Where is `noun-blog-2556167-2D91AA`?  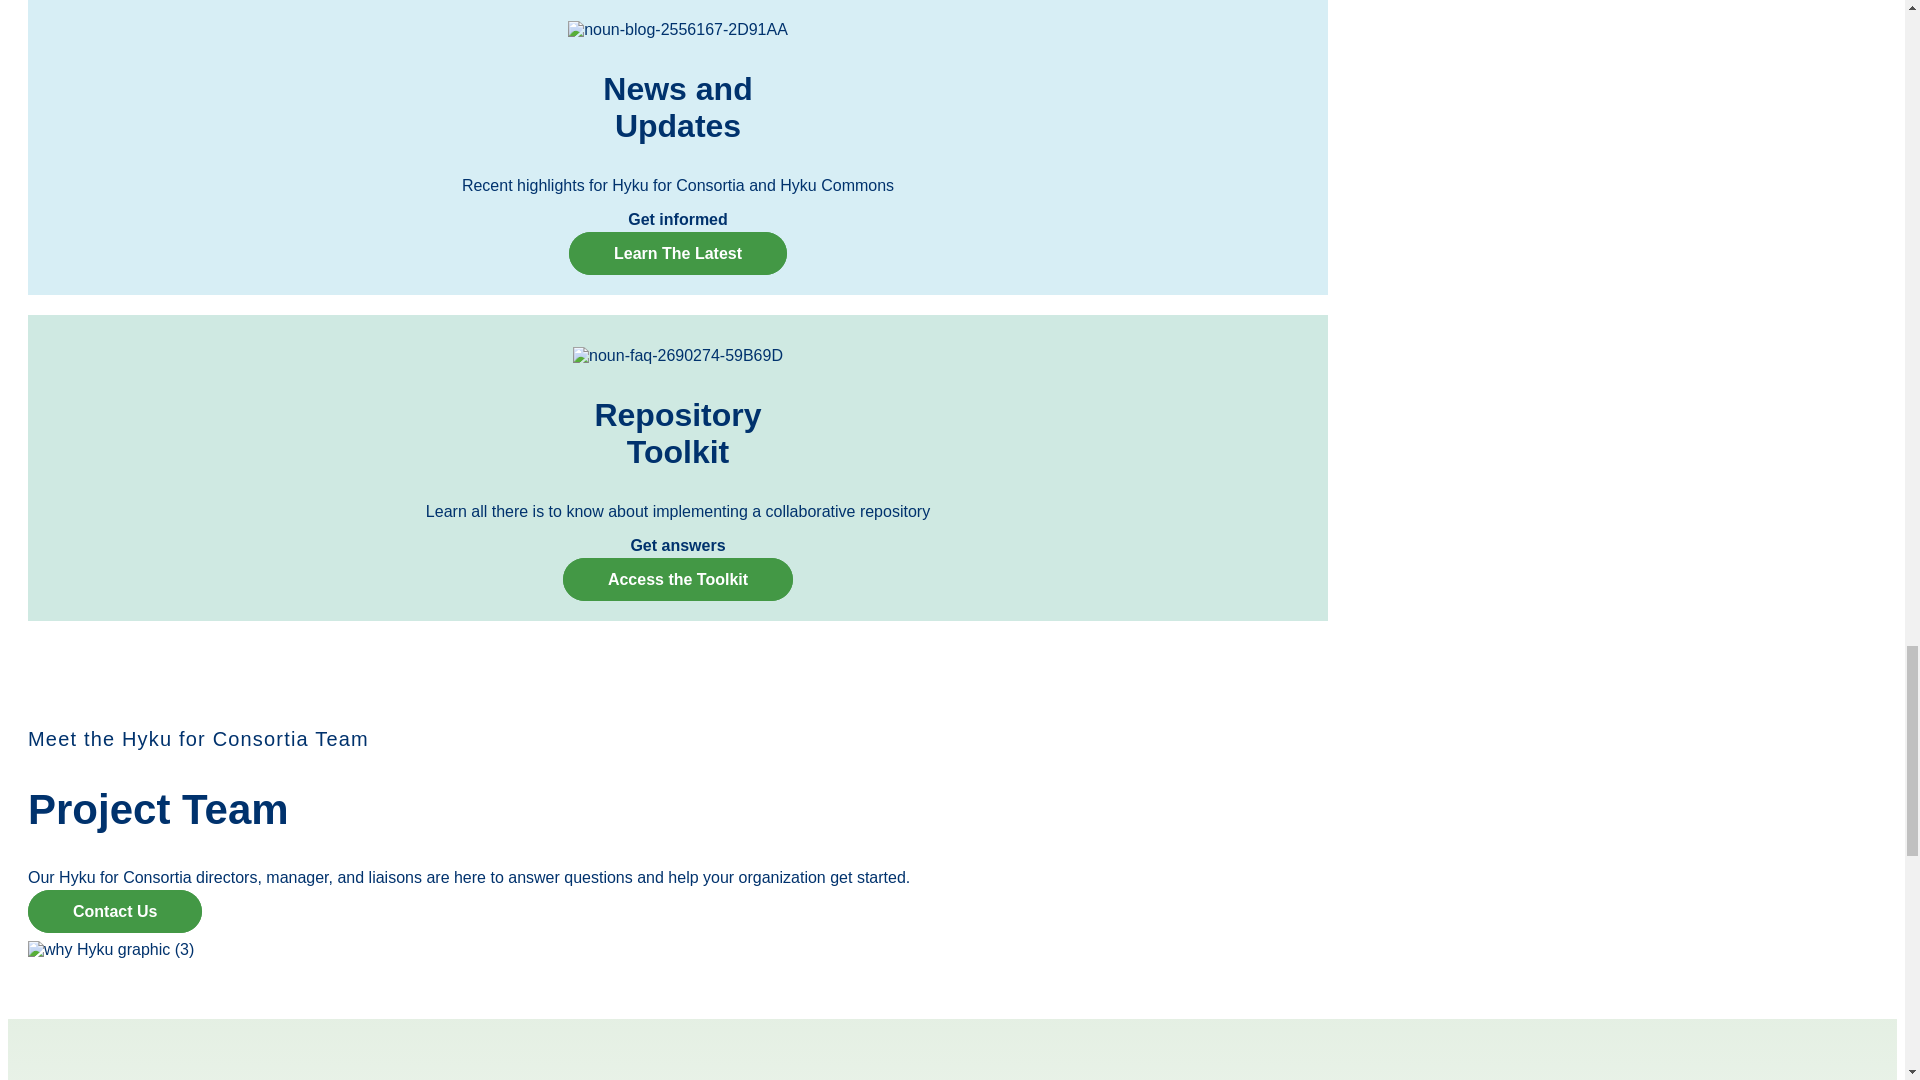 noun-blog-2556167-2D91AA is located at coordinates (678, 29).